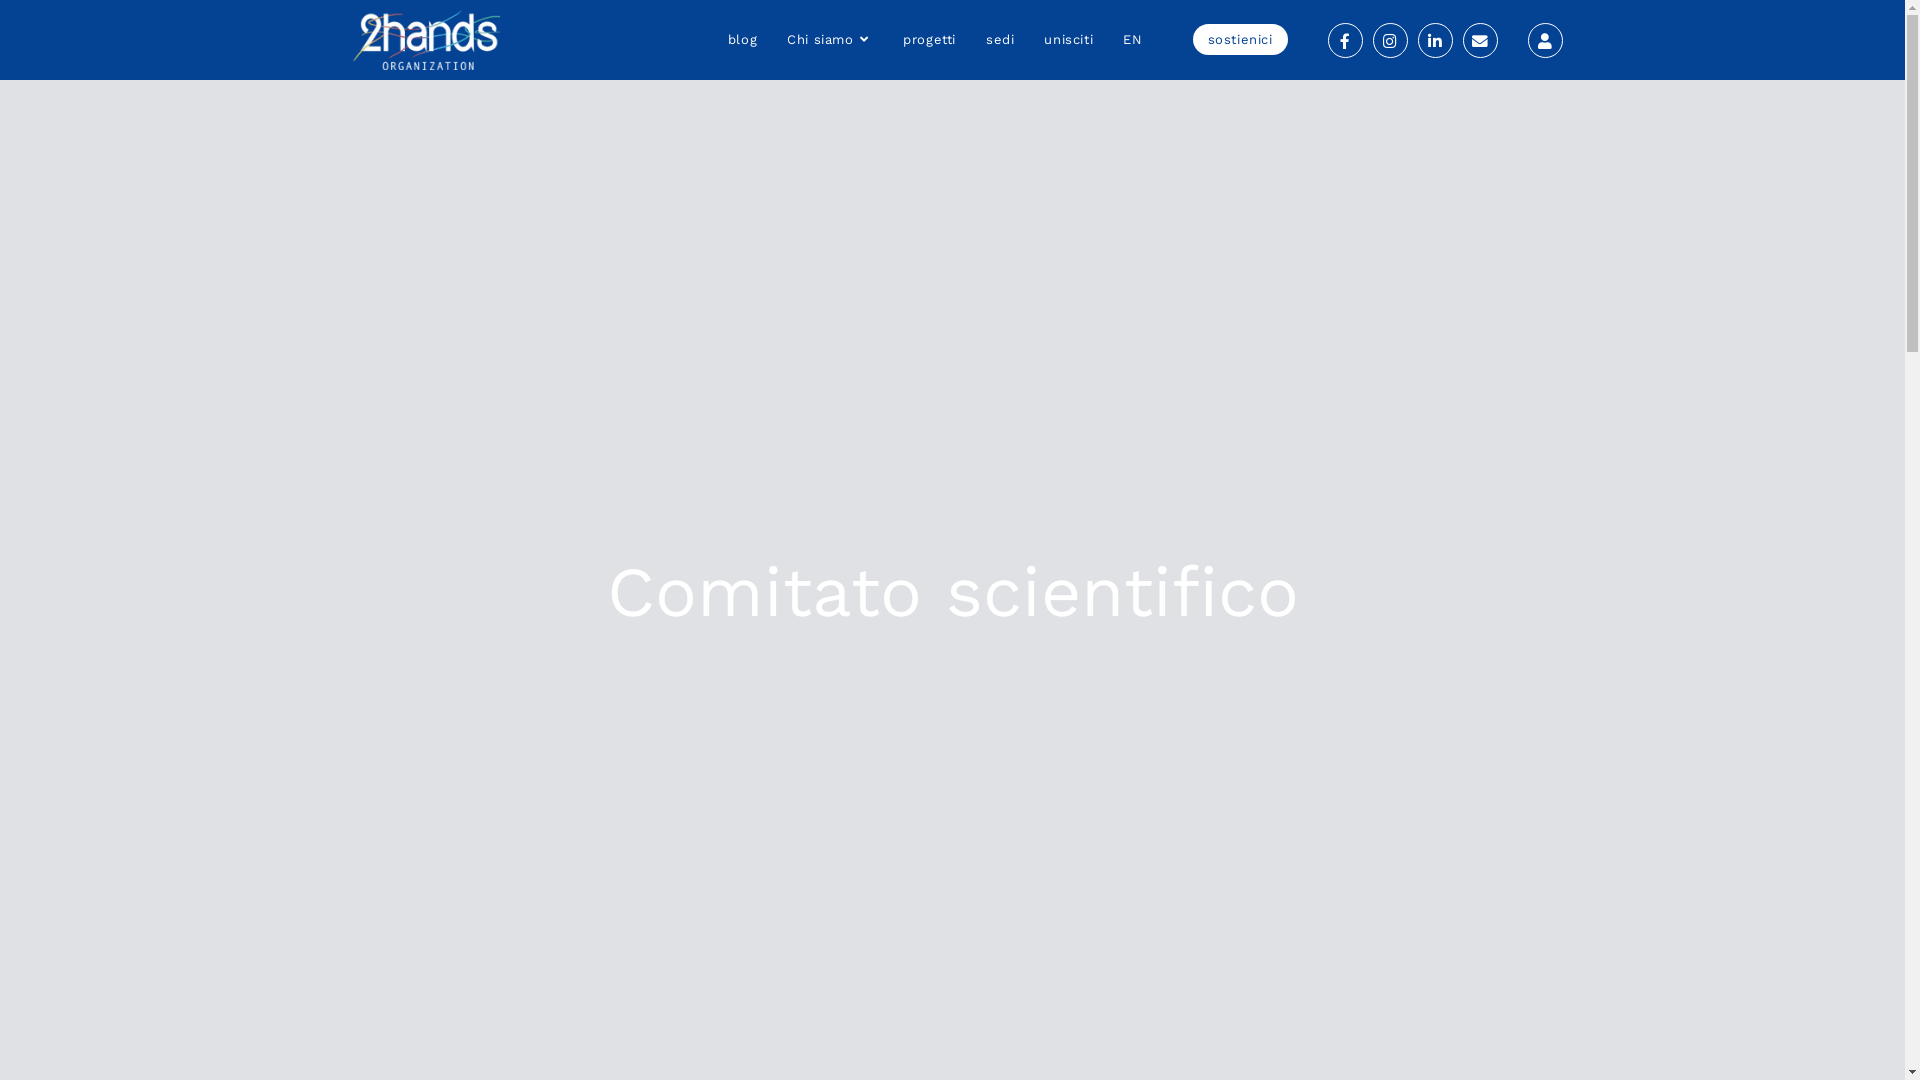  Describe the element at coordinates (742, 40) in the screenshot. I see `blog` at that location.